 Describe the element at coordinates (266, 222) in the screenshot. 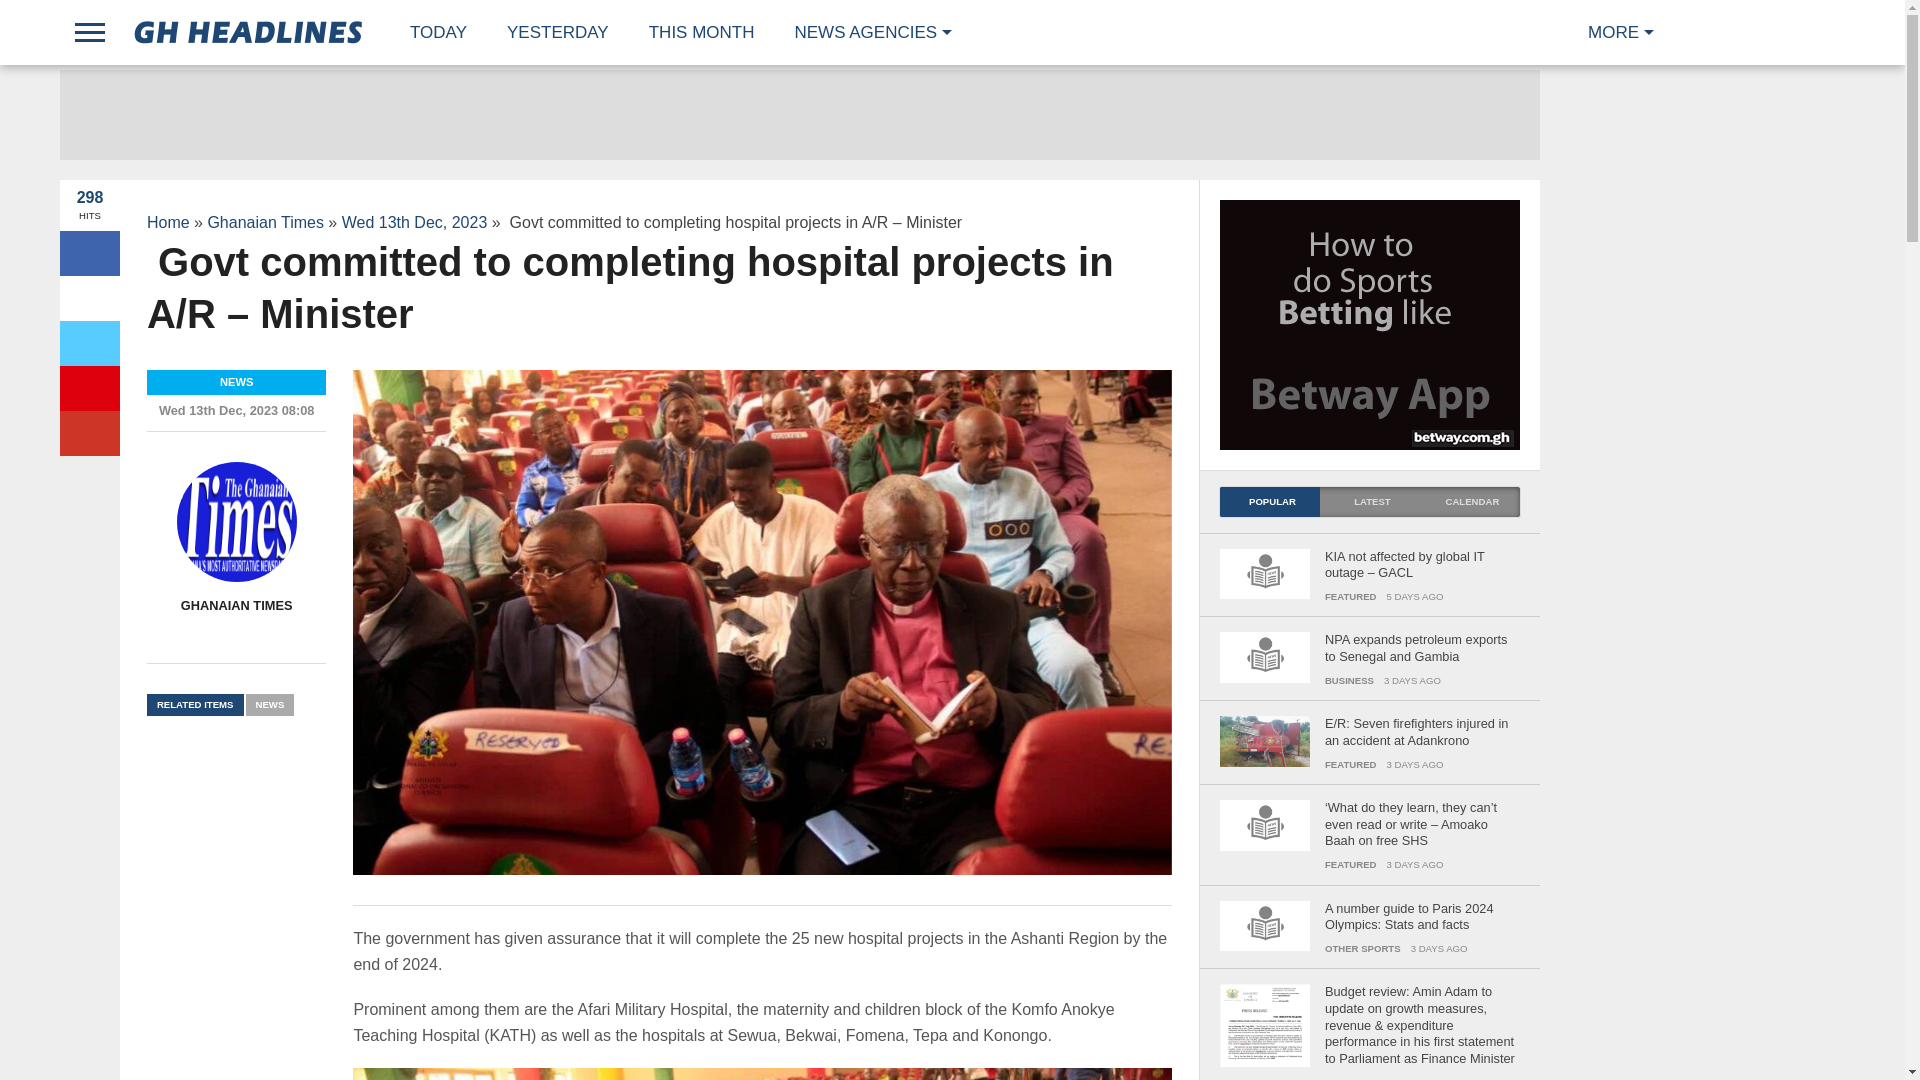

I see `Ghanaian Times` at that location.